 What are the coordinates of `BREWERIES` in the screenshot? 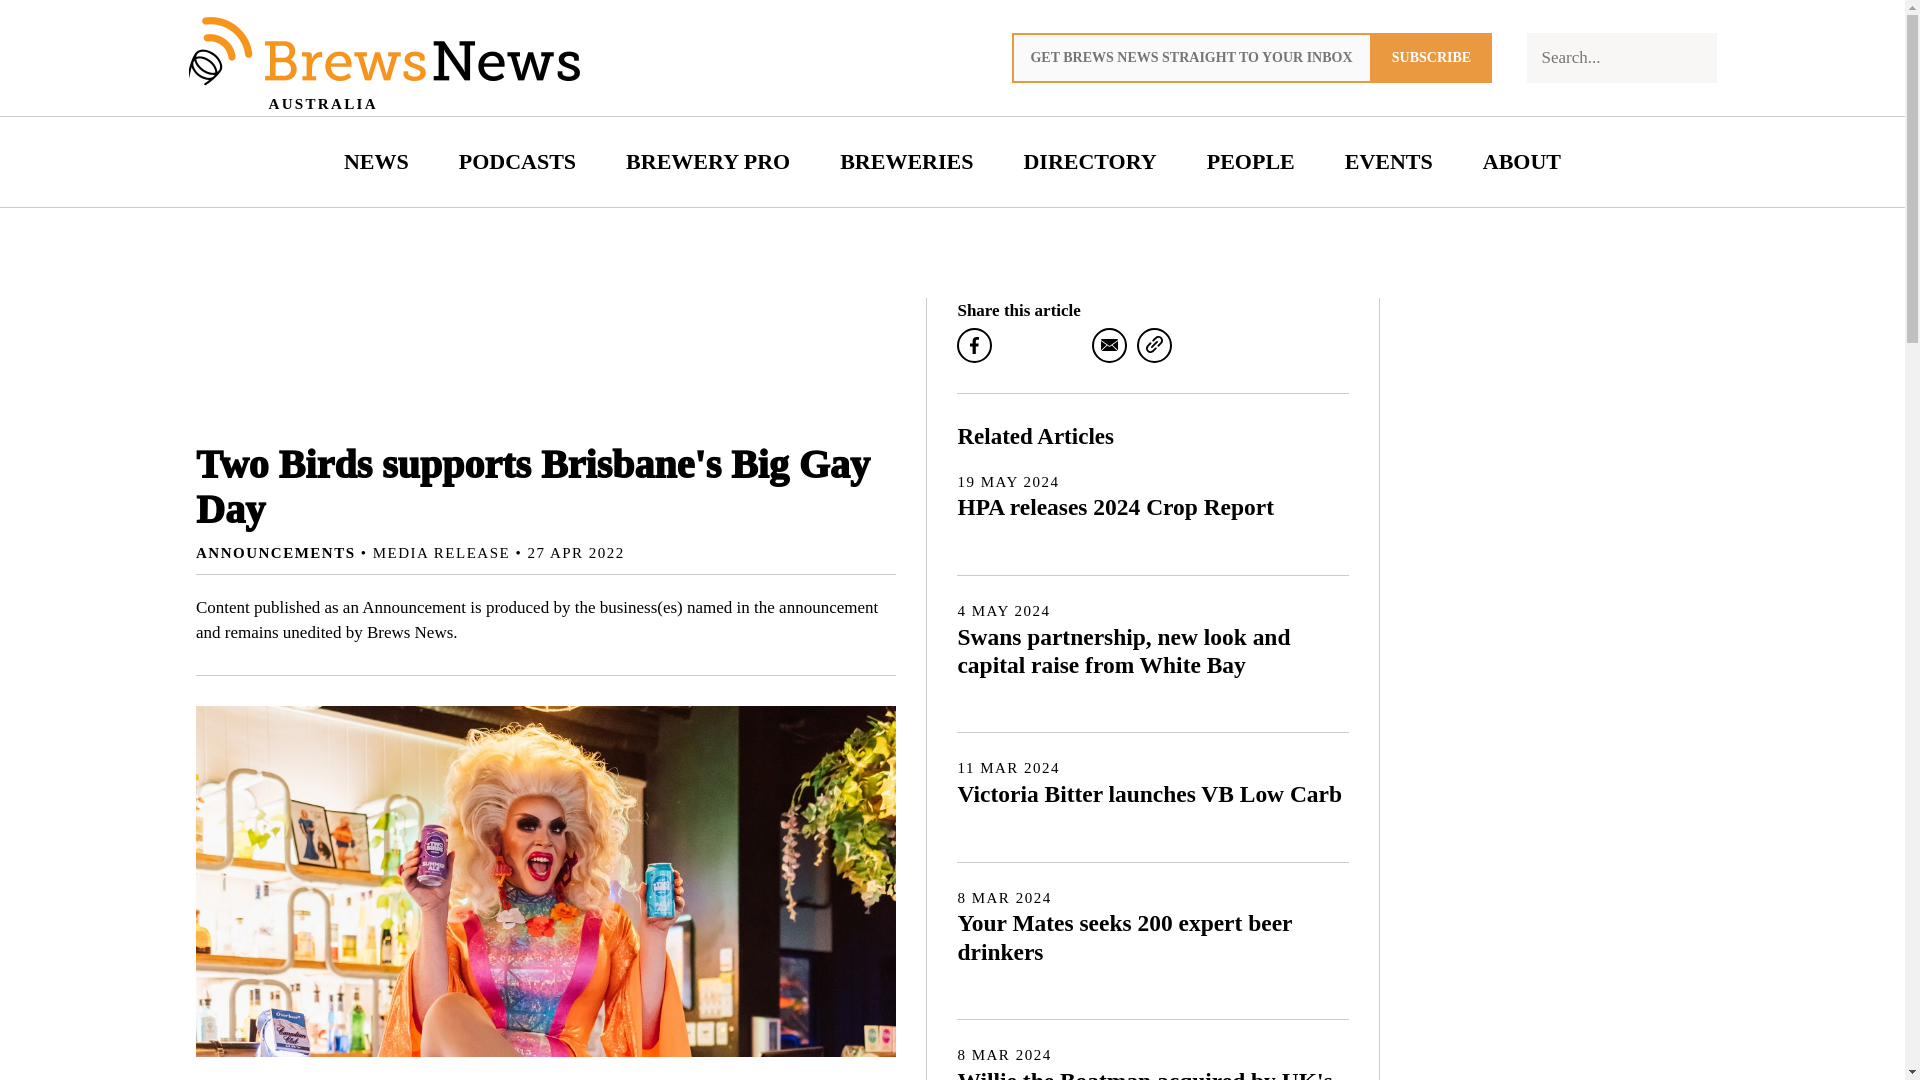 It's located at (906, 162).